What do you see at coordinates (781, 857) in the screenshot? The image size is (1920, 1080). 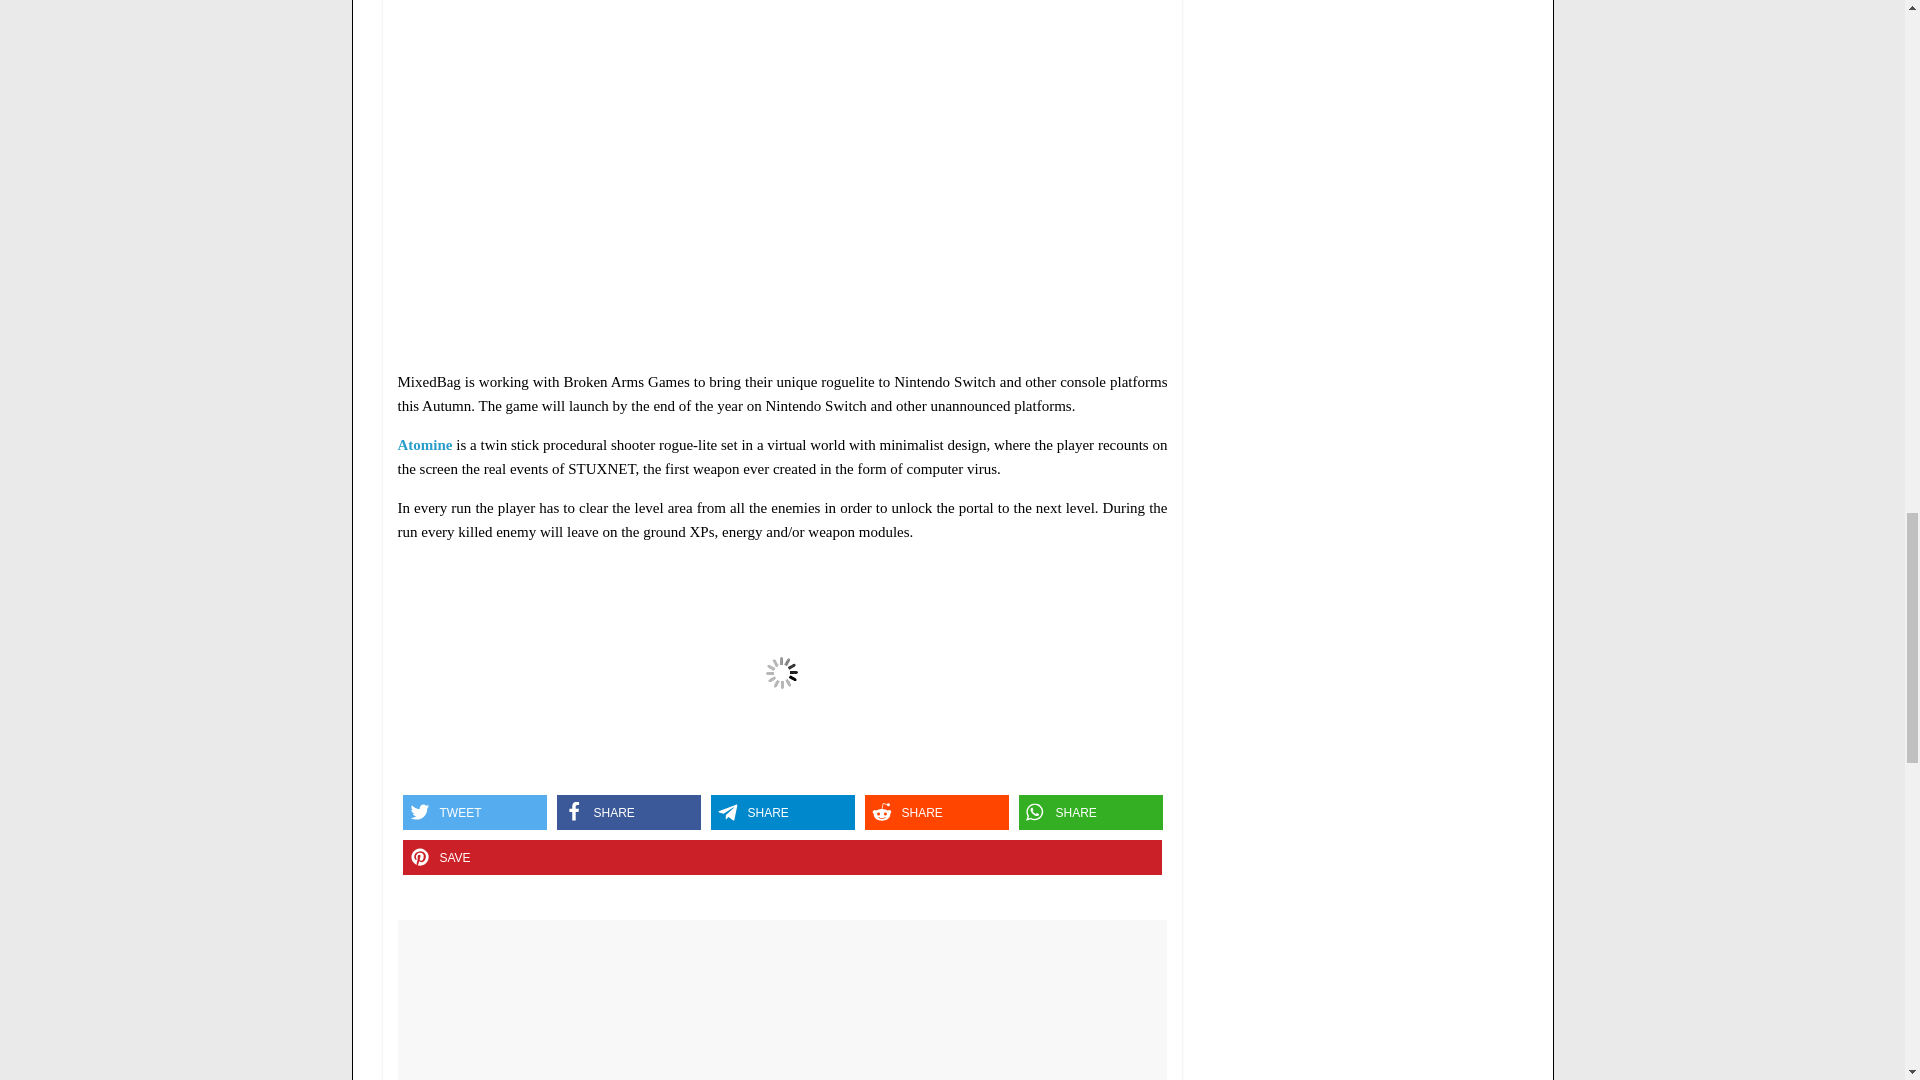 I see `Pin it on Pinterest` at bounding box center [781, 857].